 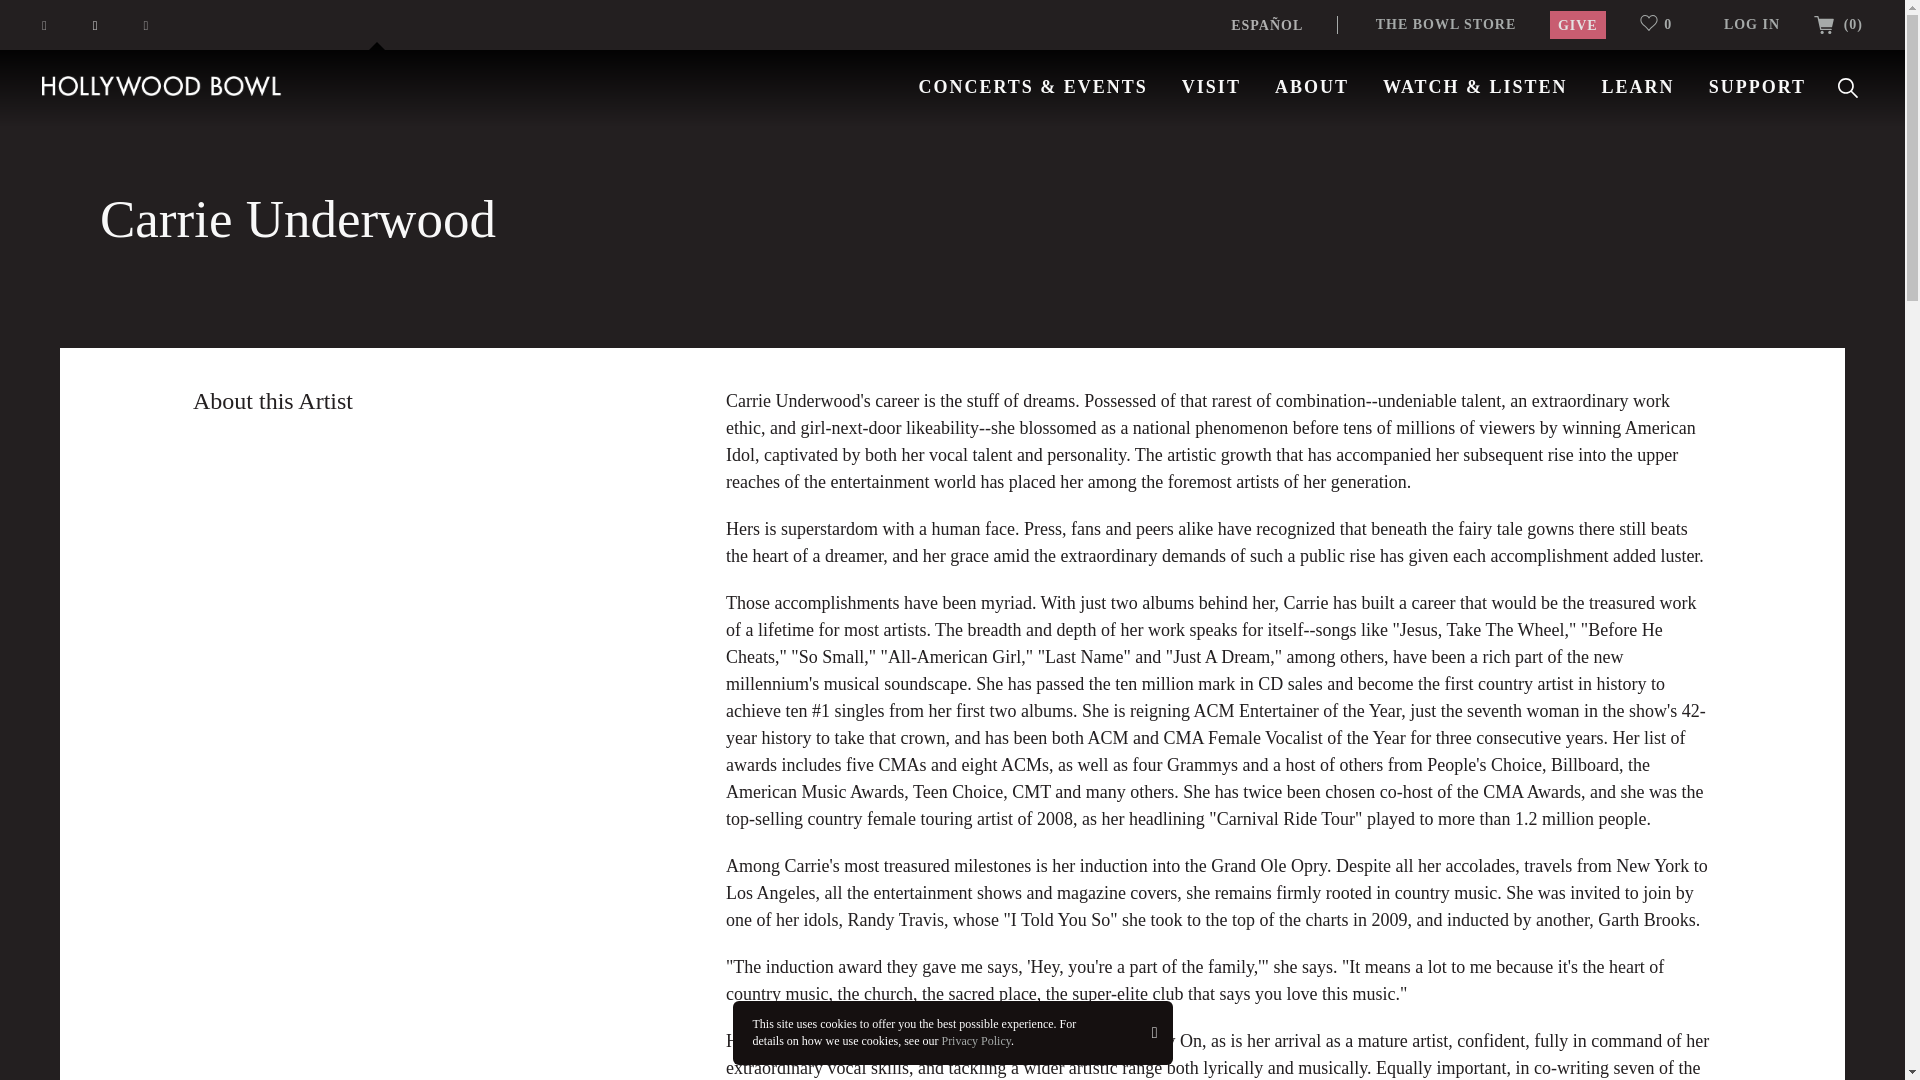 I want to click on ABOUT, so click(x=1312, y=86).